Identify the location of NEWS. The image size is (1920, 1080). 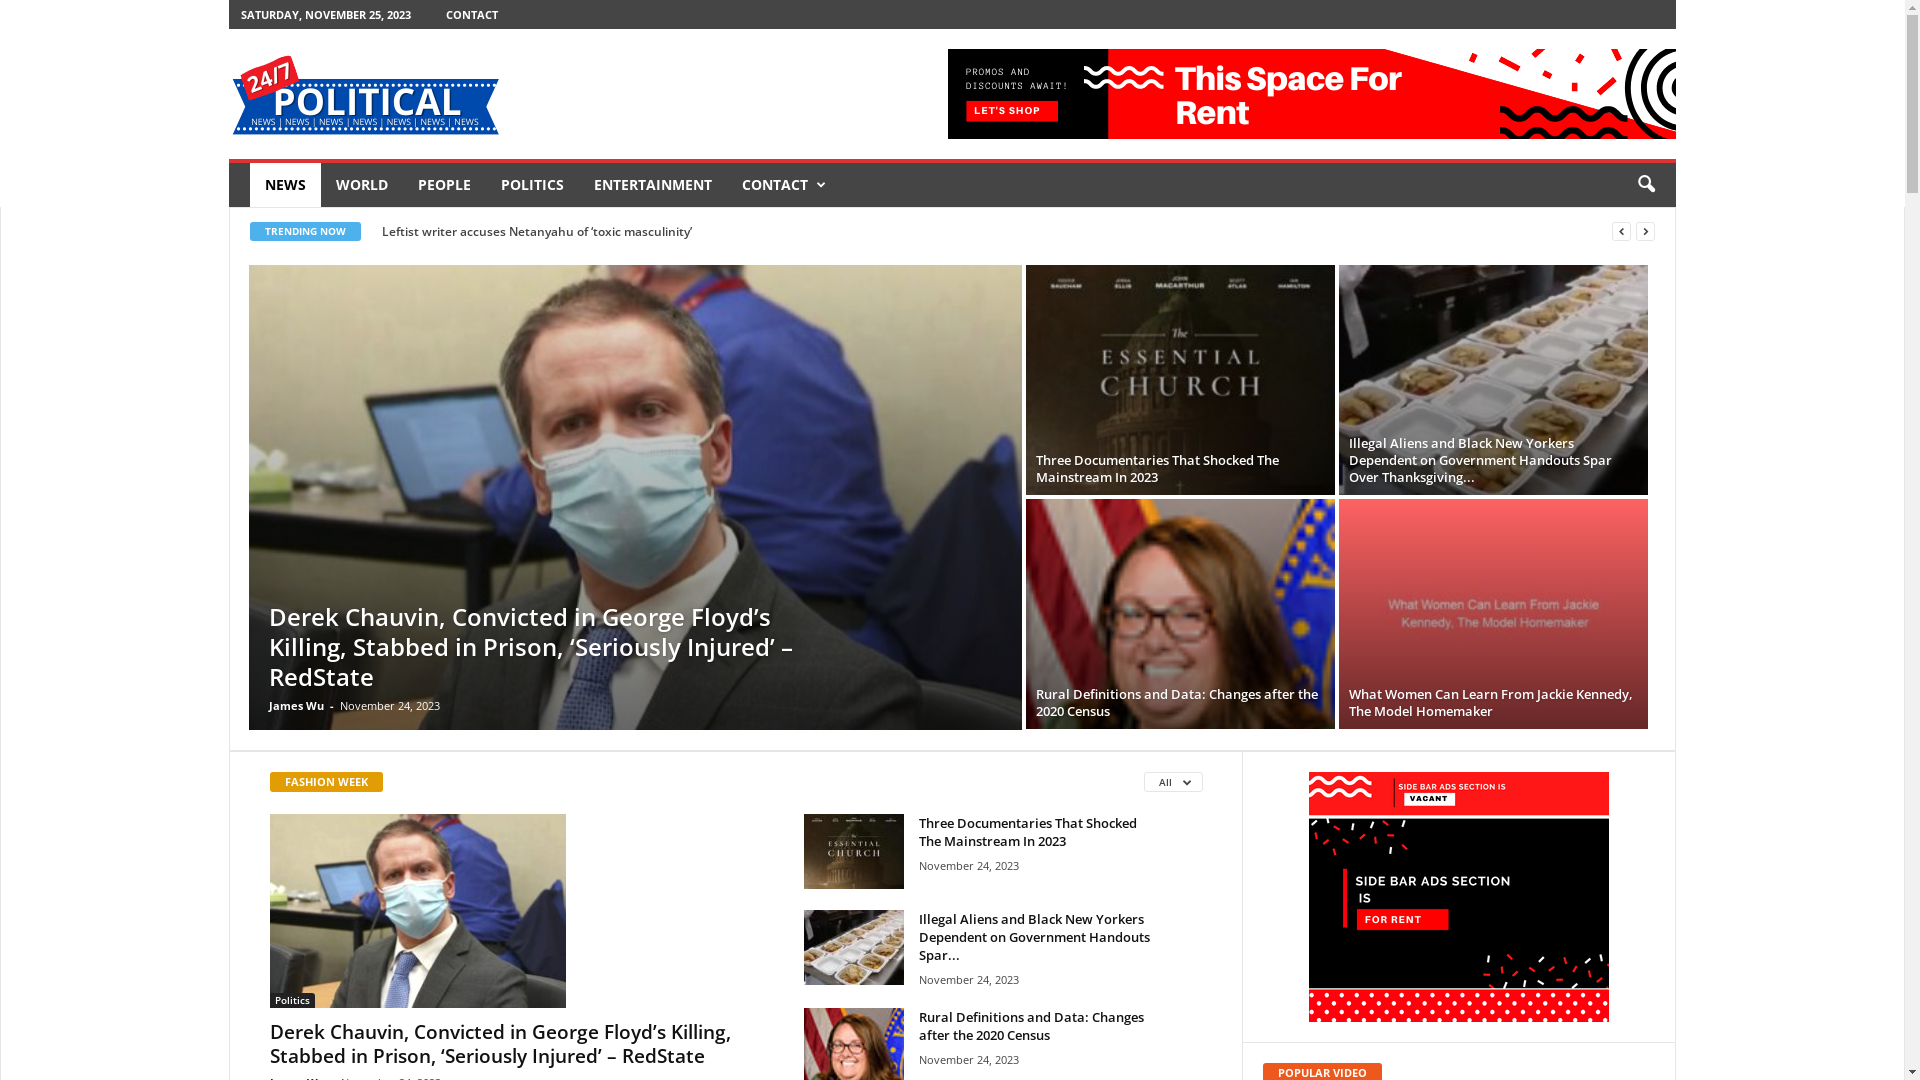
(286, 185).